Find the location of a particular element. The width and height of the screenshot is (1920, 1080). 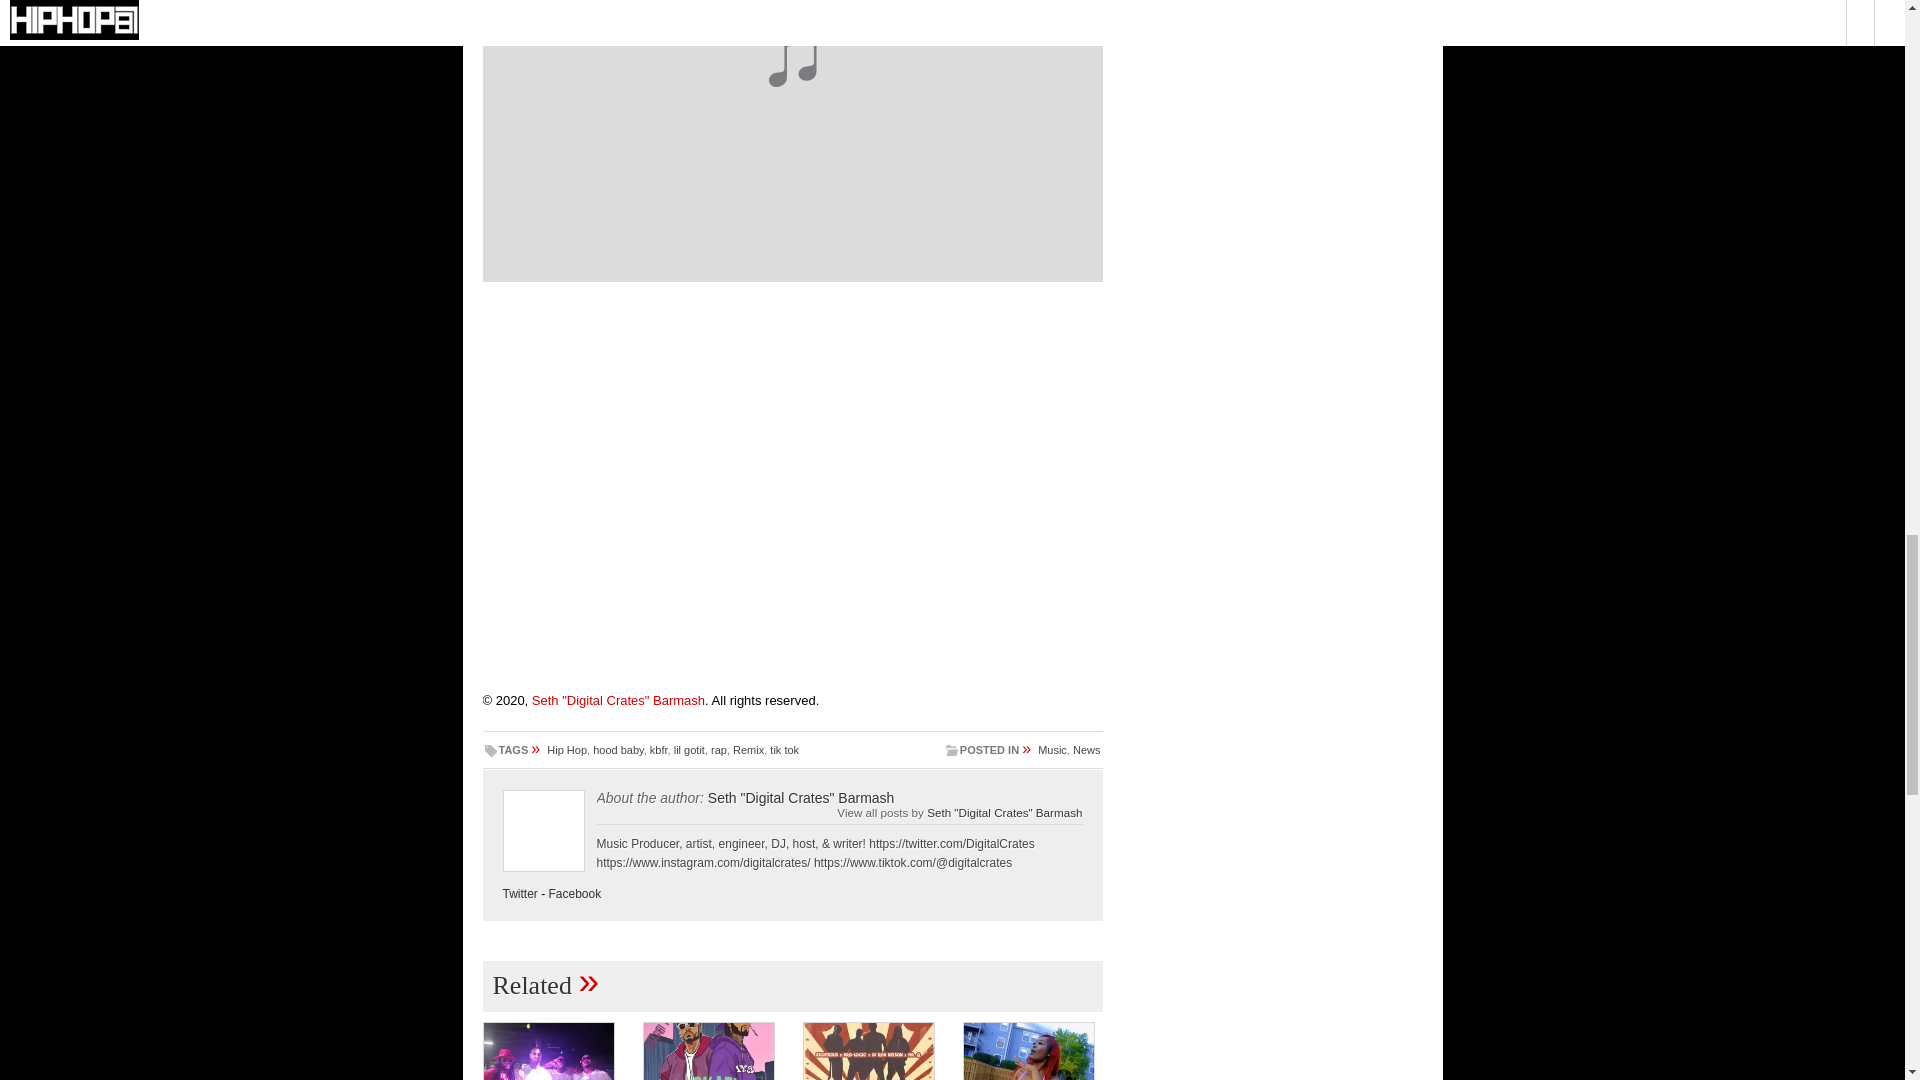

Posts by Seth "Digital Crates" Barmash is located at coordinates (1004, 812).